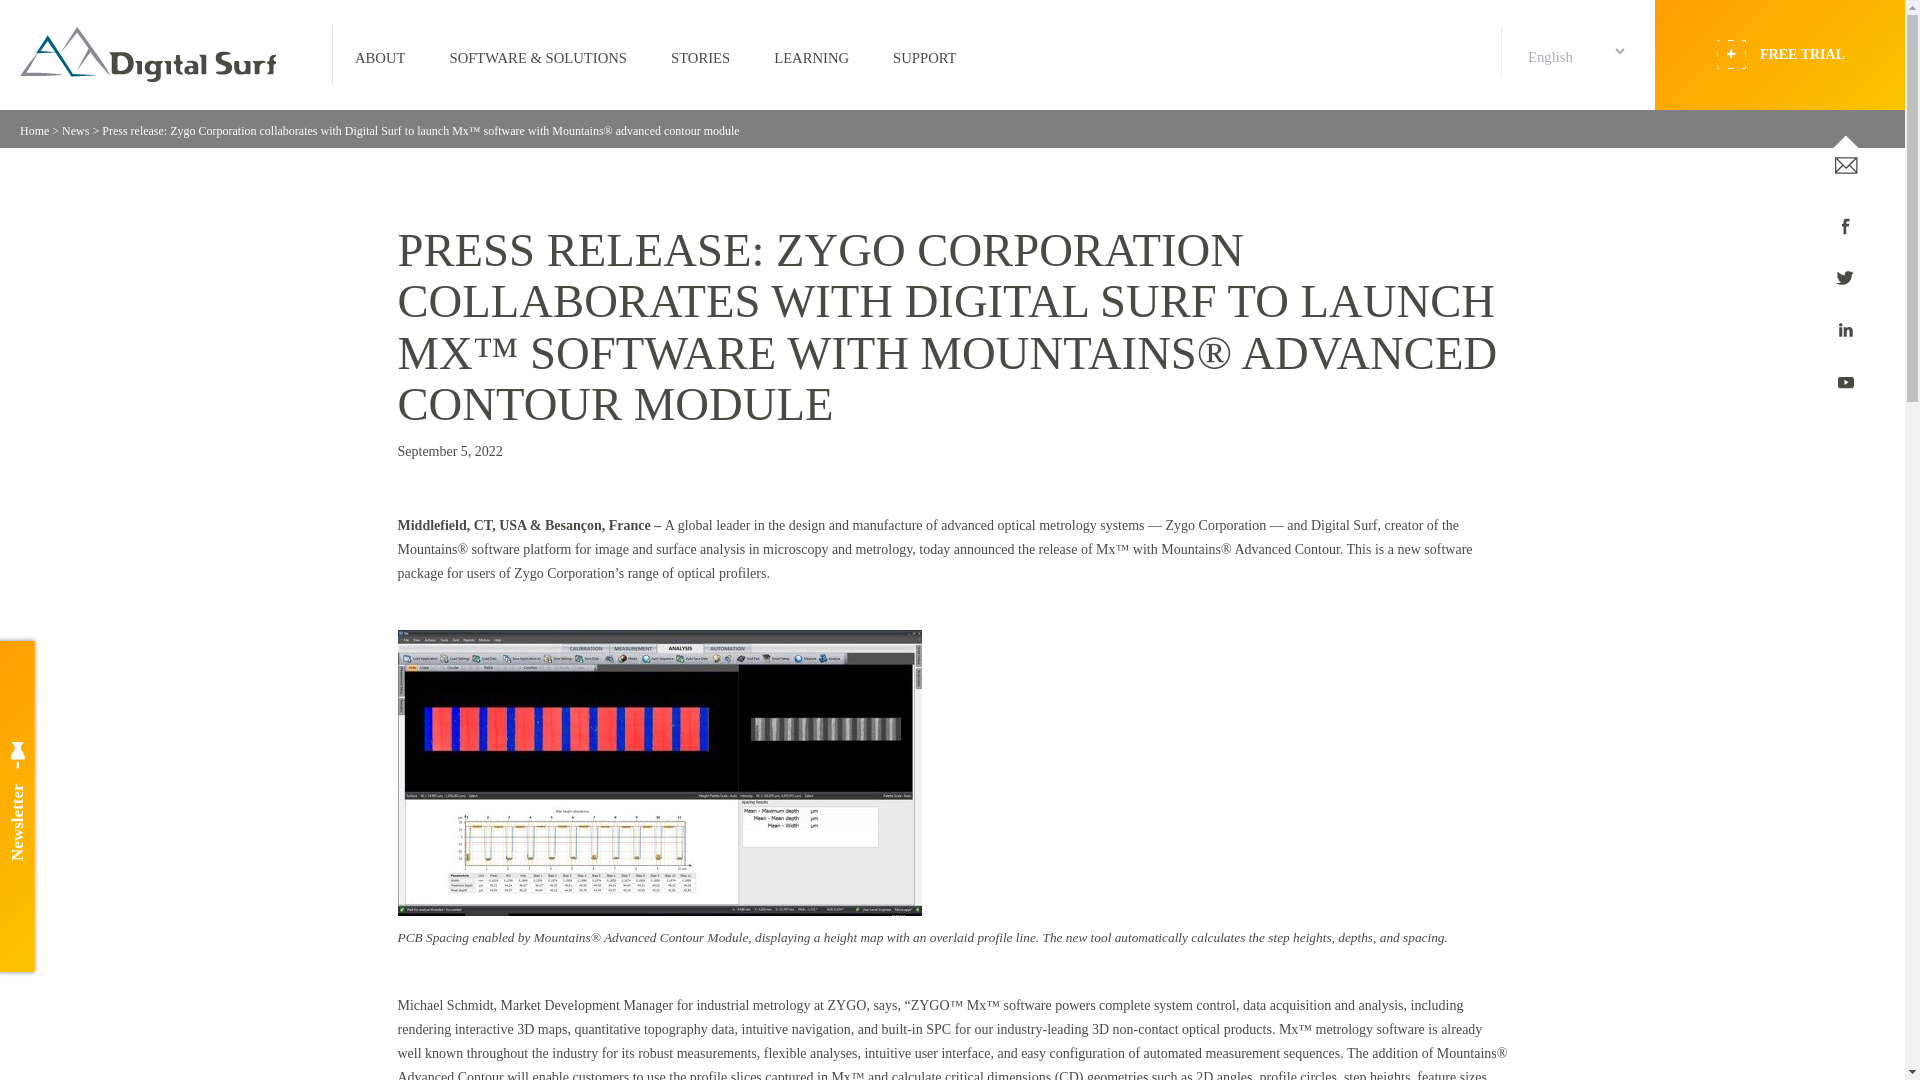 The width and height of the screenshot is (1920, 1080). I want to click on LEARNING, so click(812, 54).